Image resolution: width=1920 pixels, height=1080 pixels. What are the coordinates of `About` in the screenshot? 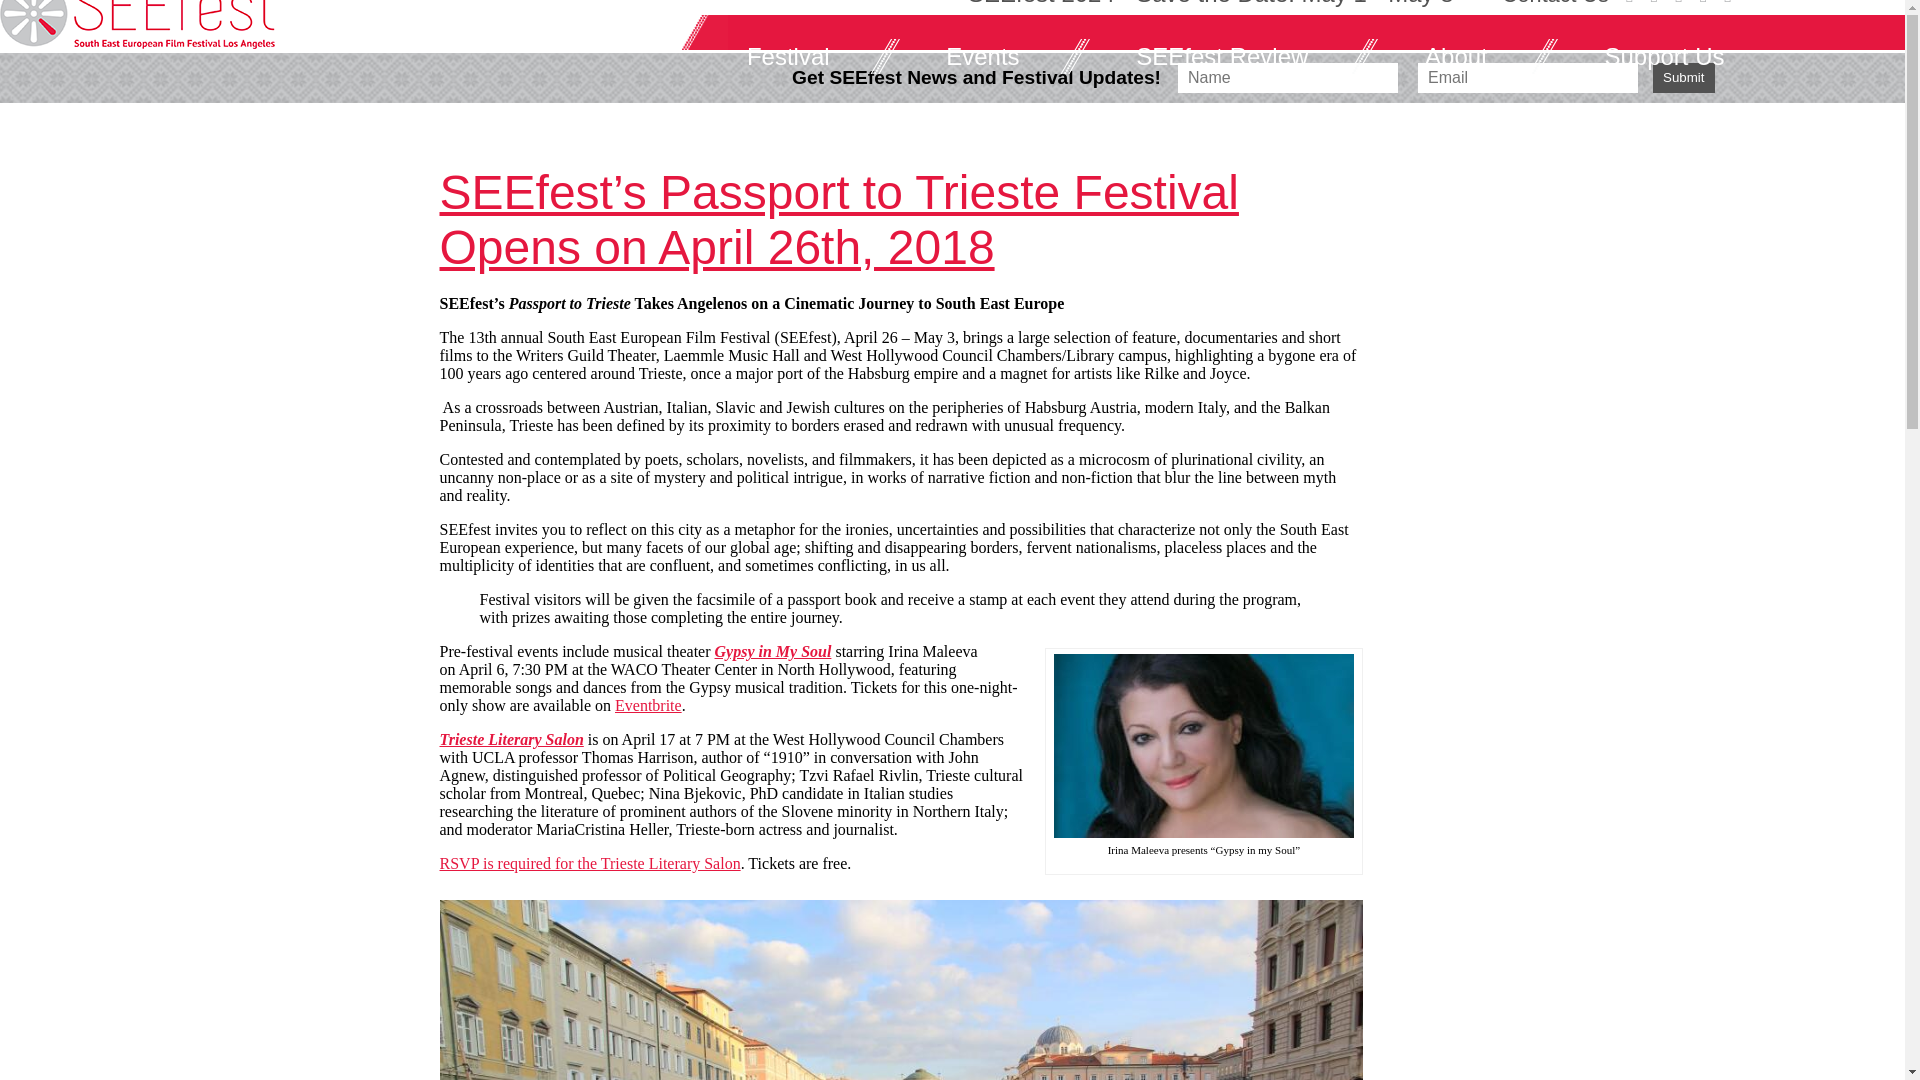 It's located at (1476, 56).